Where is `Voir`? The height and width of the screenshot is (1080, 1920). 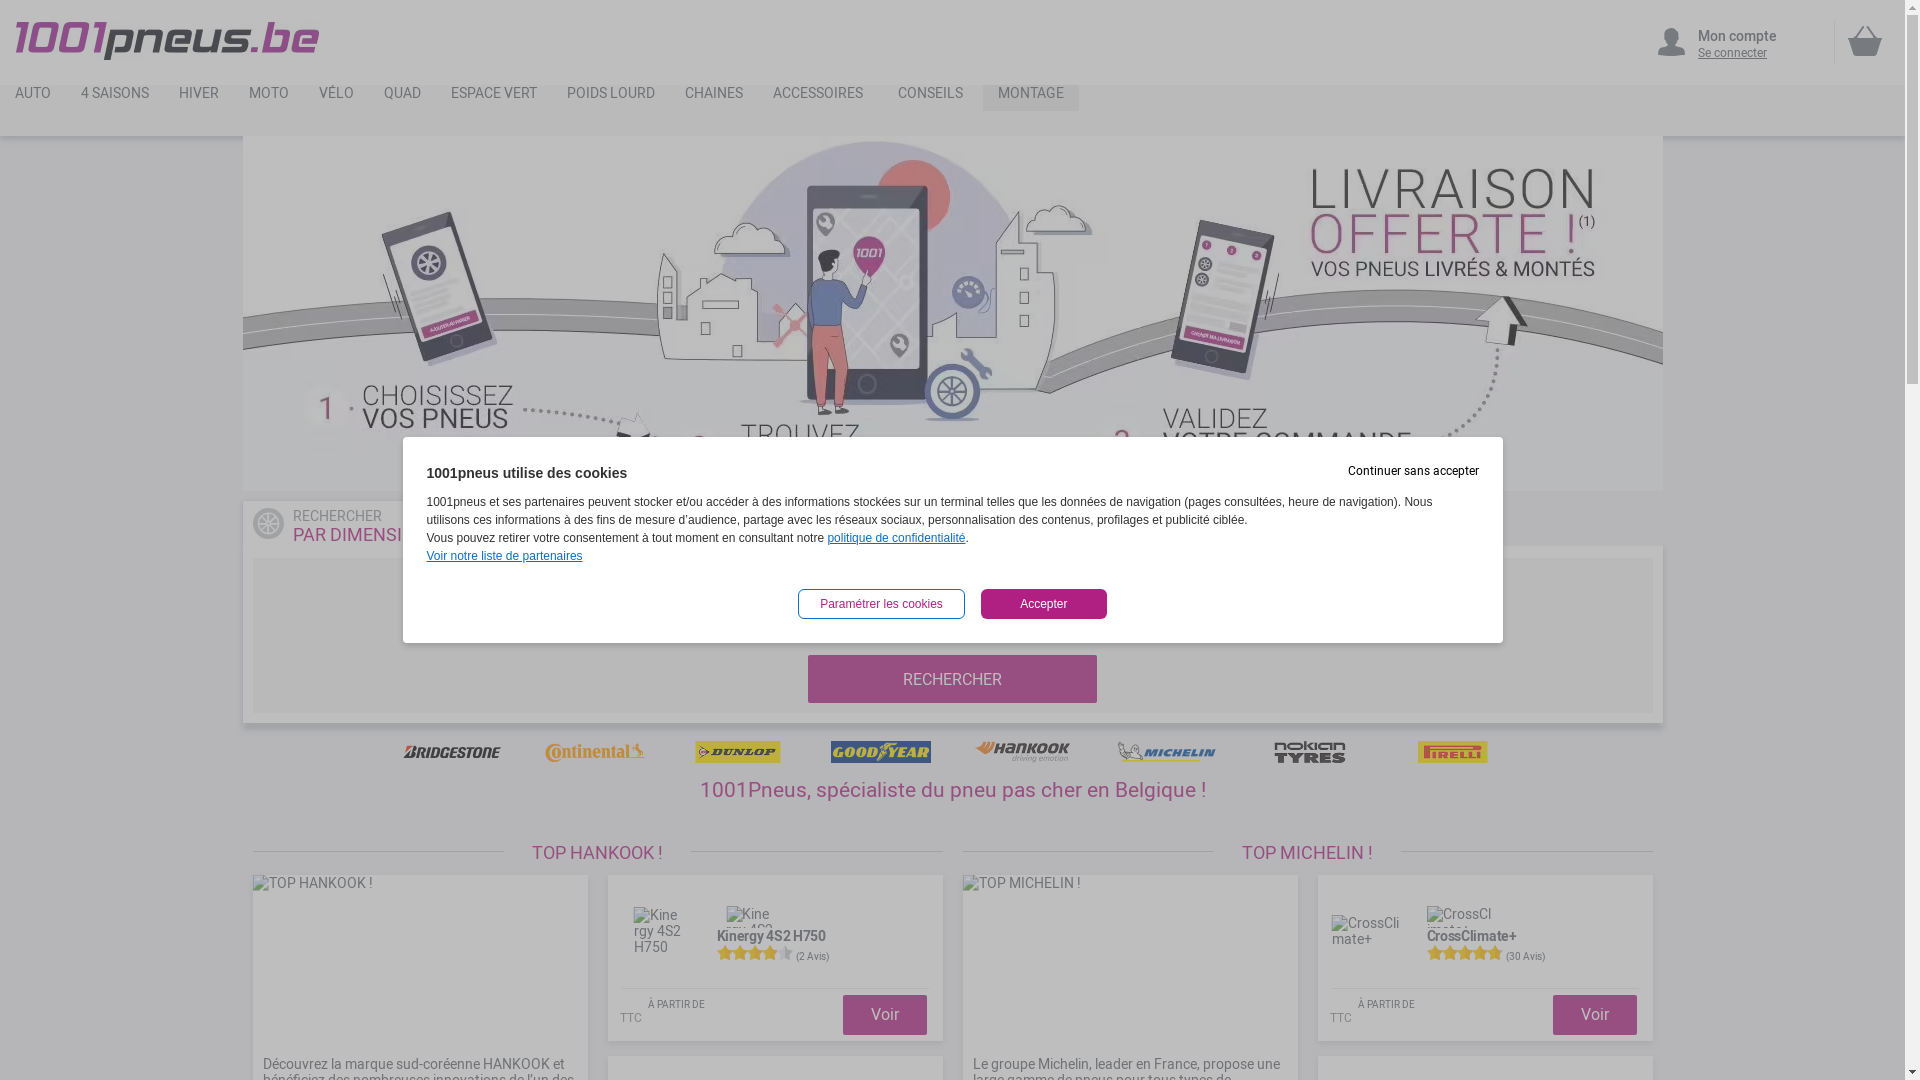 Voir is located at coordinates (1594, 1014).